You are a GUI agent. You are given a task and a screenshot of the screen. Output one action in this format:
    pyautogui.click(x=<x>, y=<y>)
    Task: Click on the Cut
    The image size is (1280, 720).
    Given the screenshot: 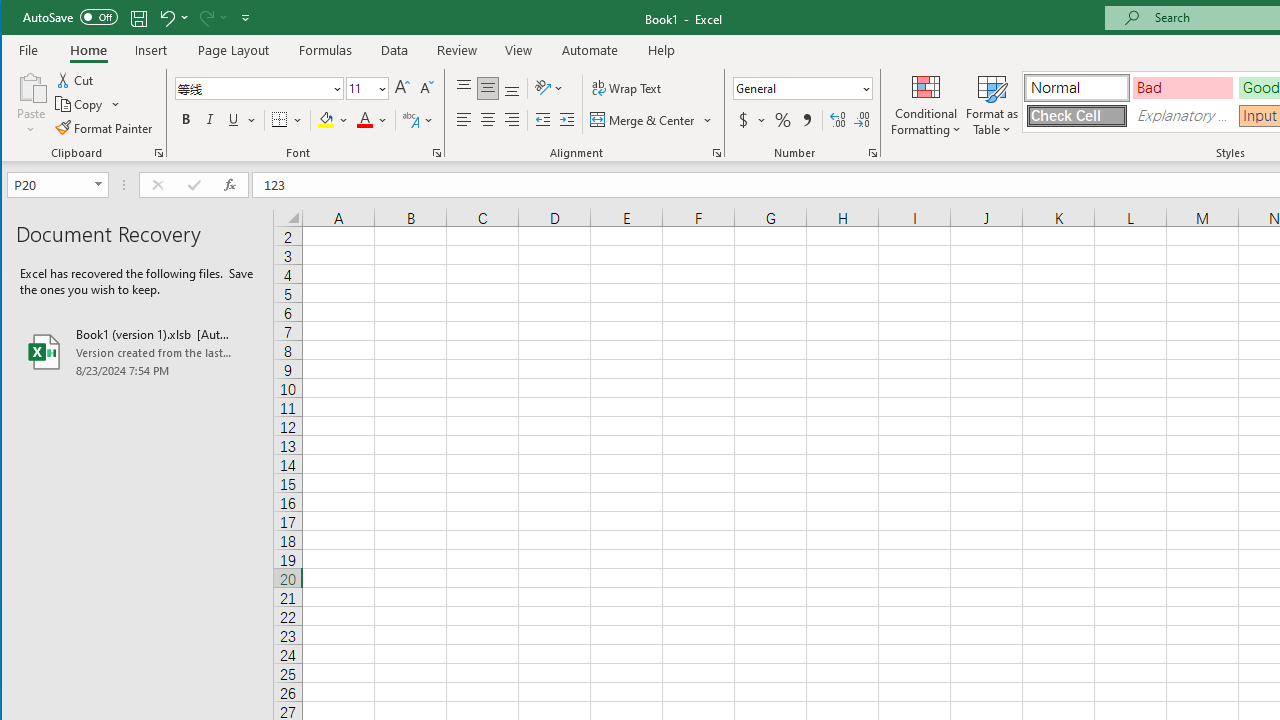 What is the action you would take?
    pyautogui.click(x=76, y=80)
    